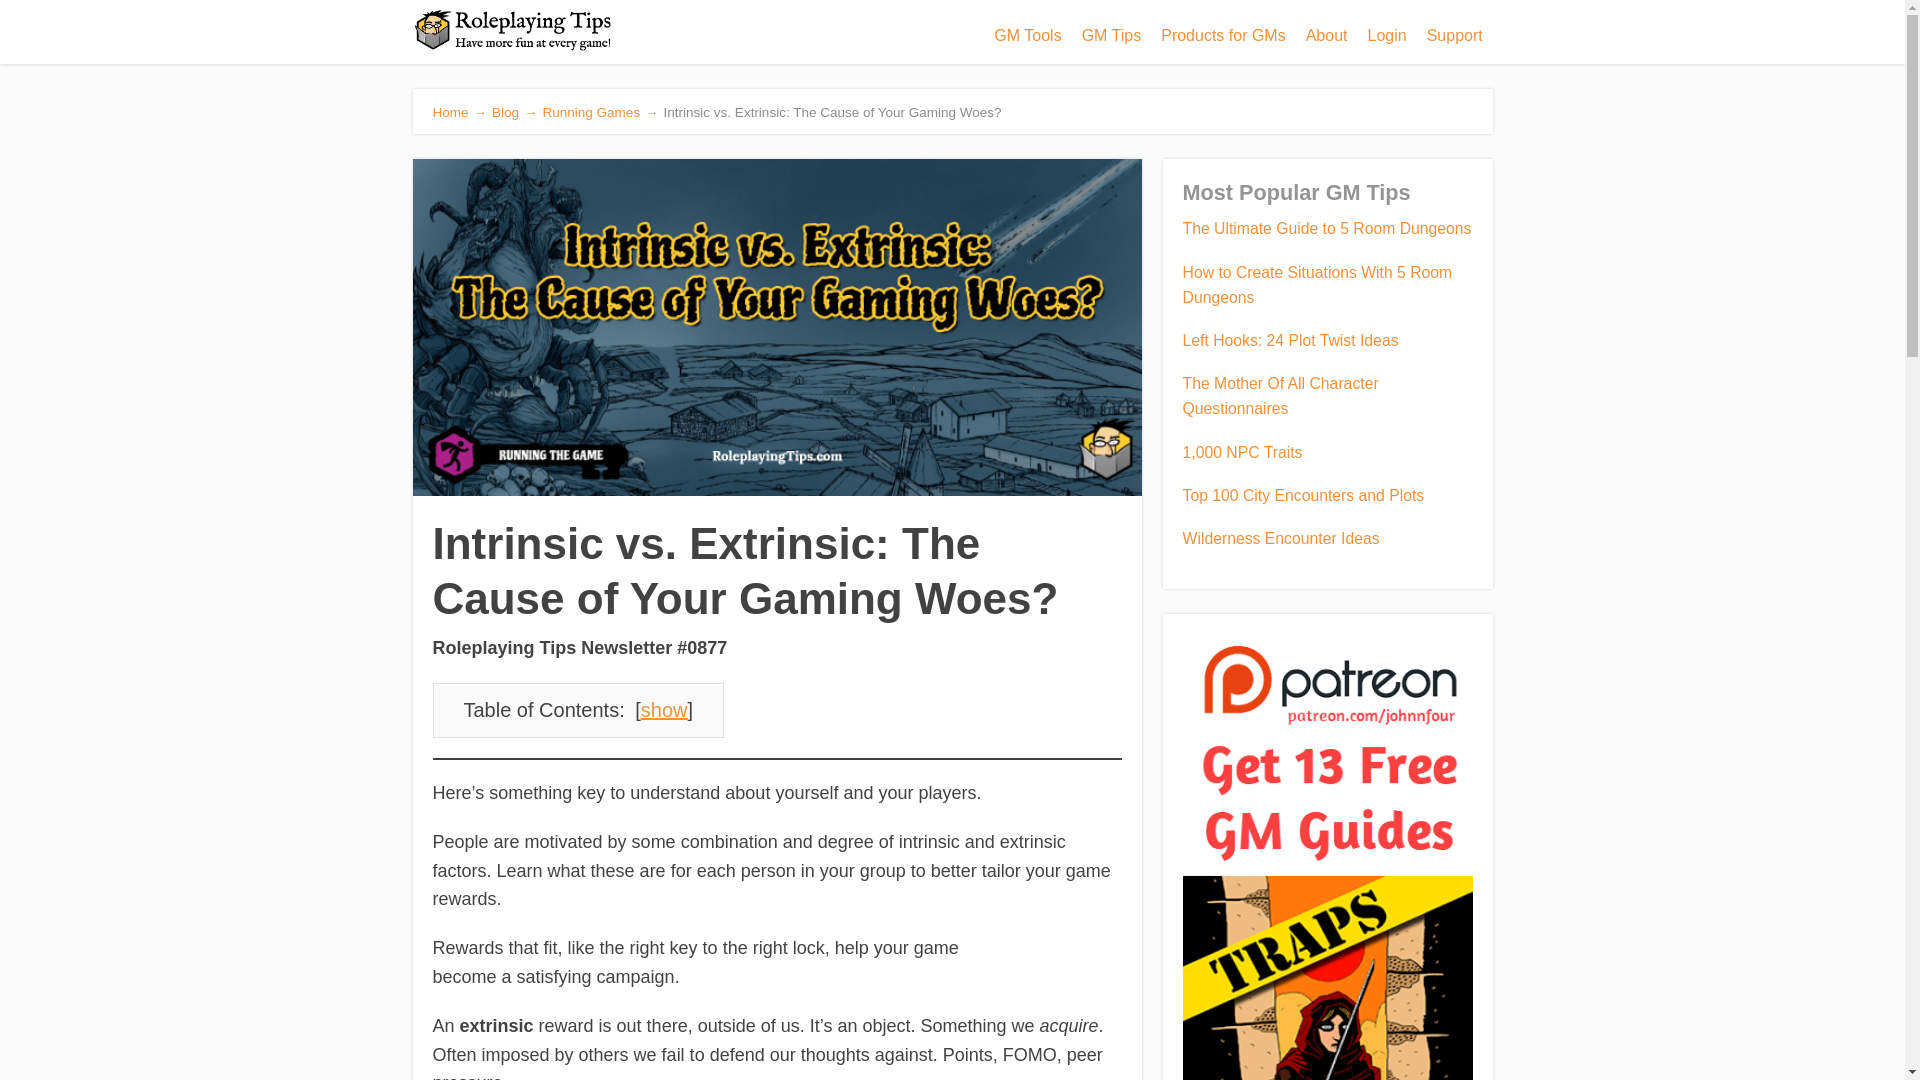 The width and height of the screenshot is (1920, 1080). I want to click on Support, so click(1454, 36).